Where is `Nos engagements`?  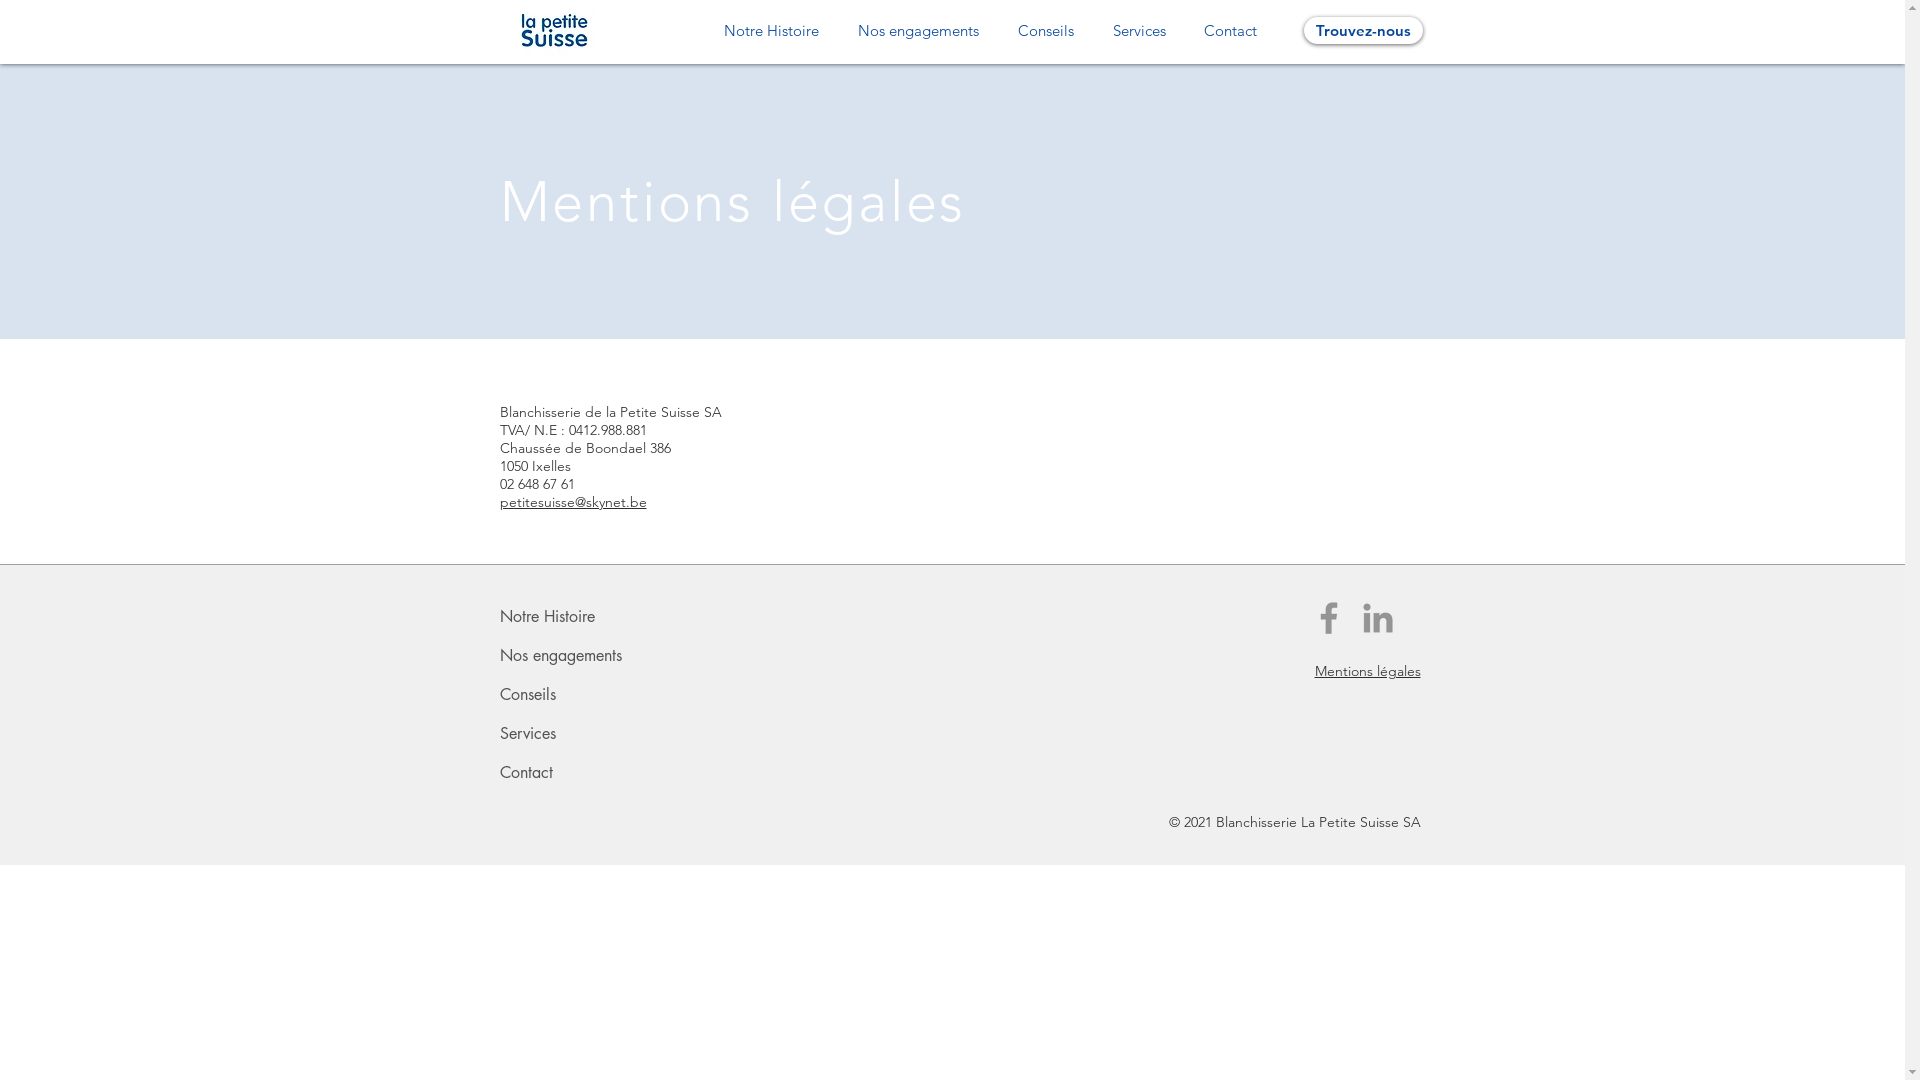
Nos engagements is located at coordinates (918, 30).